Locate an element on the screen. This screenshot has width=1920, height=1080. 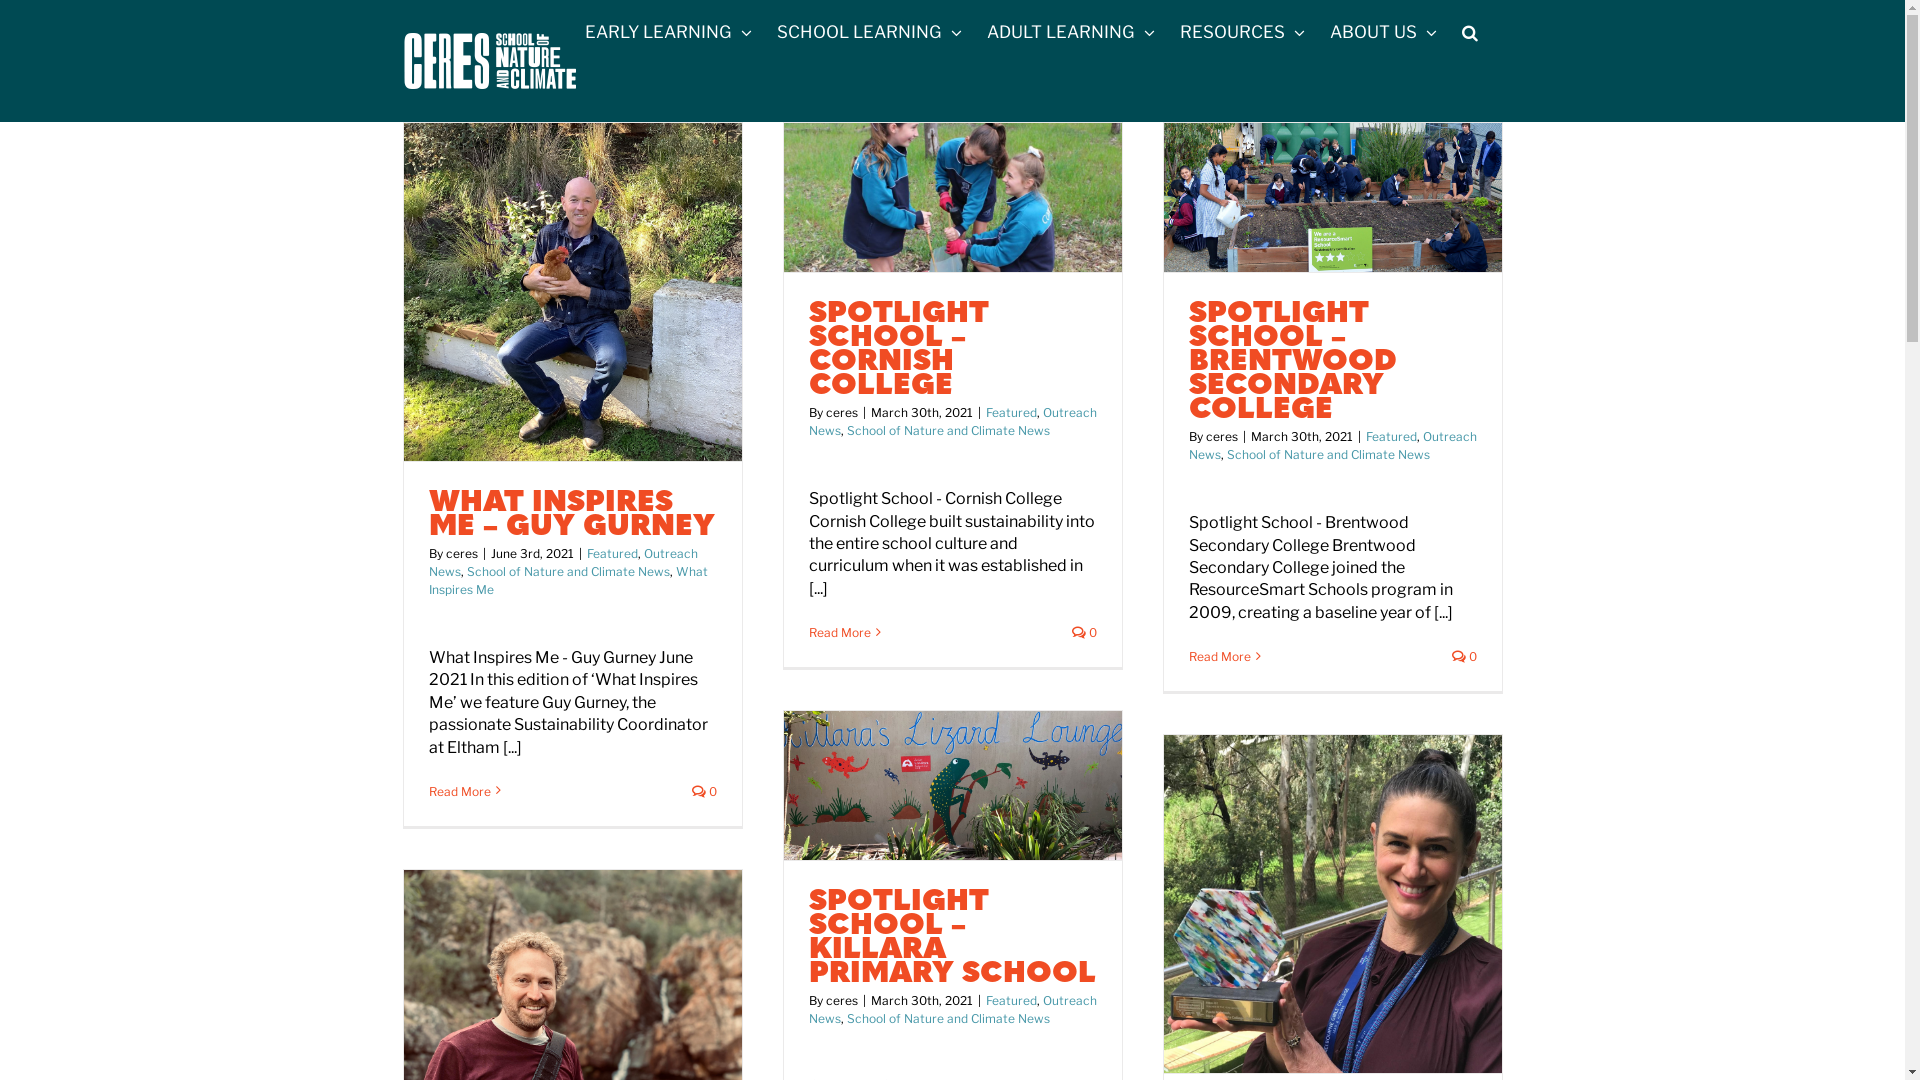
Read More is located at coordinates (1219, 656).